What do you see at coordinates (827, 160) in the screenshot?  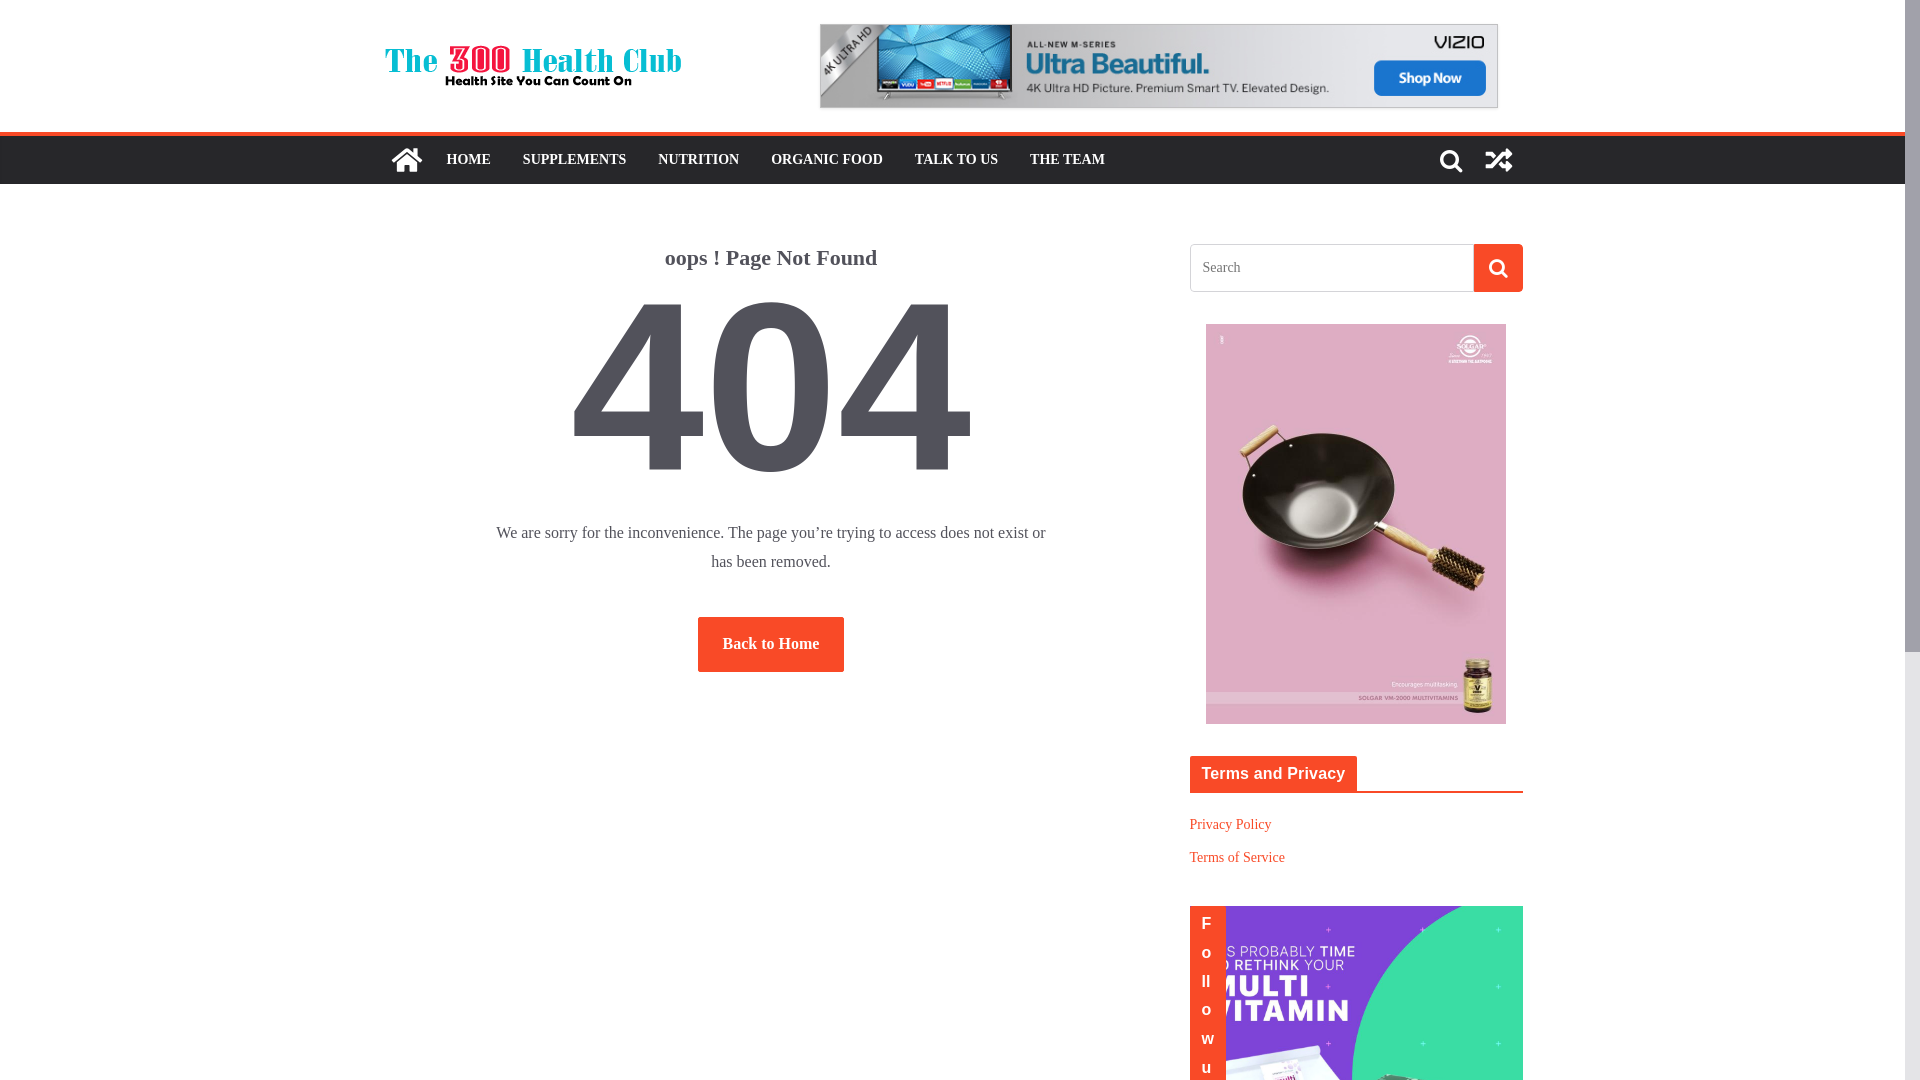 I see `ORGANIC FOOD` at bounding box center [827, 160].